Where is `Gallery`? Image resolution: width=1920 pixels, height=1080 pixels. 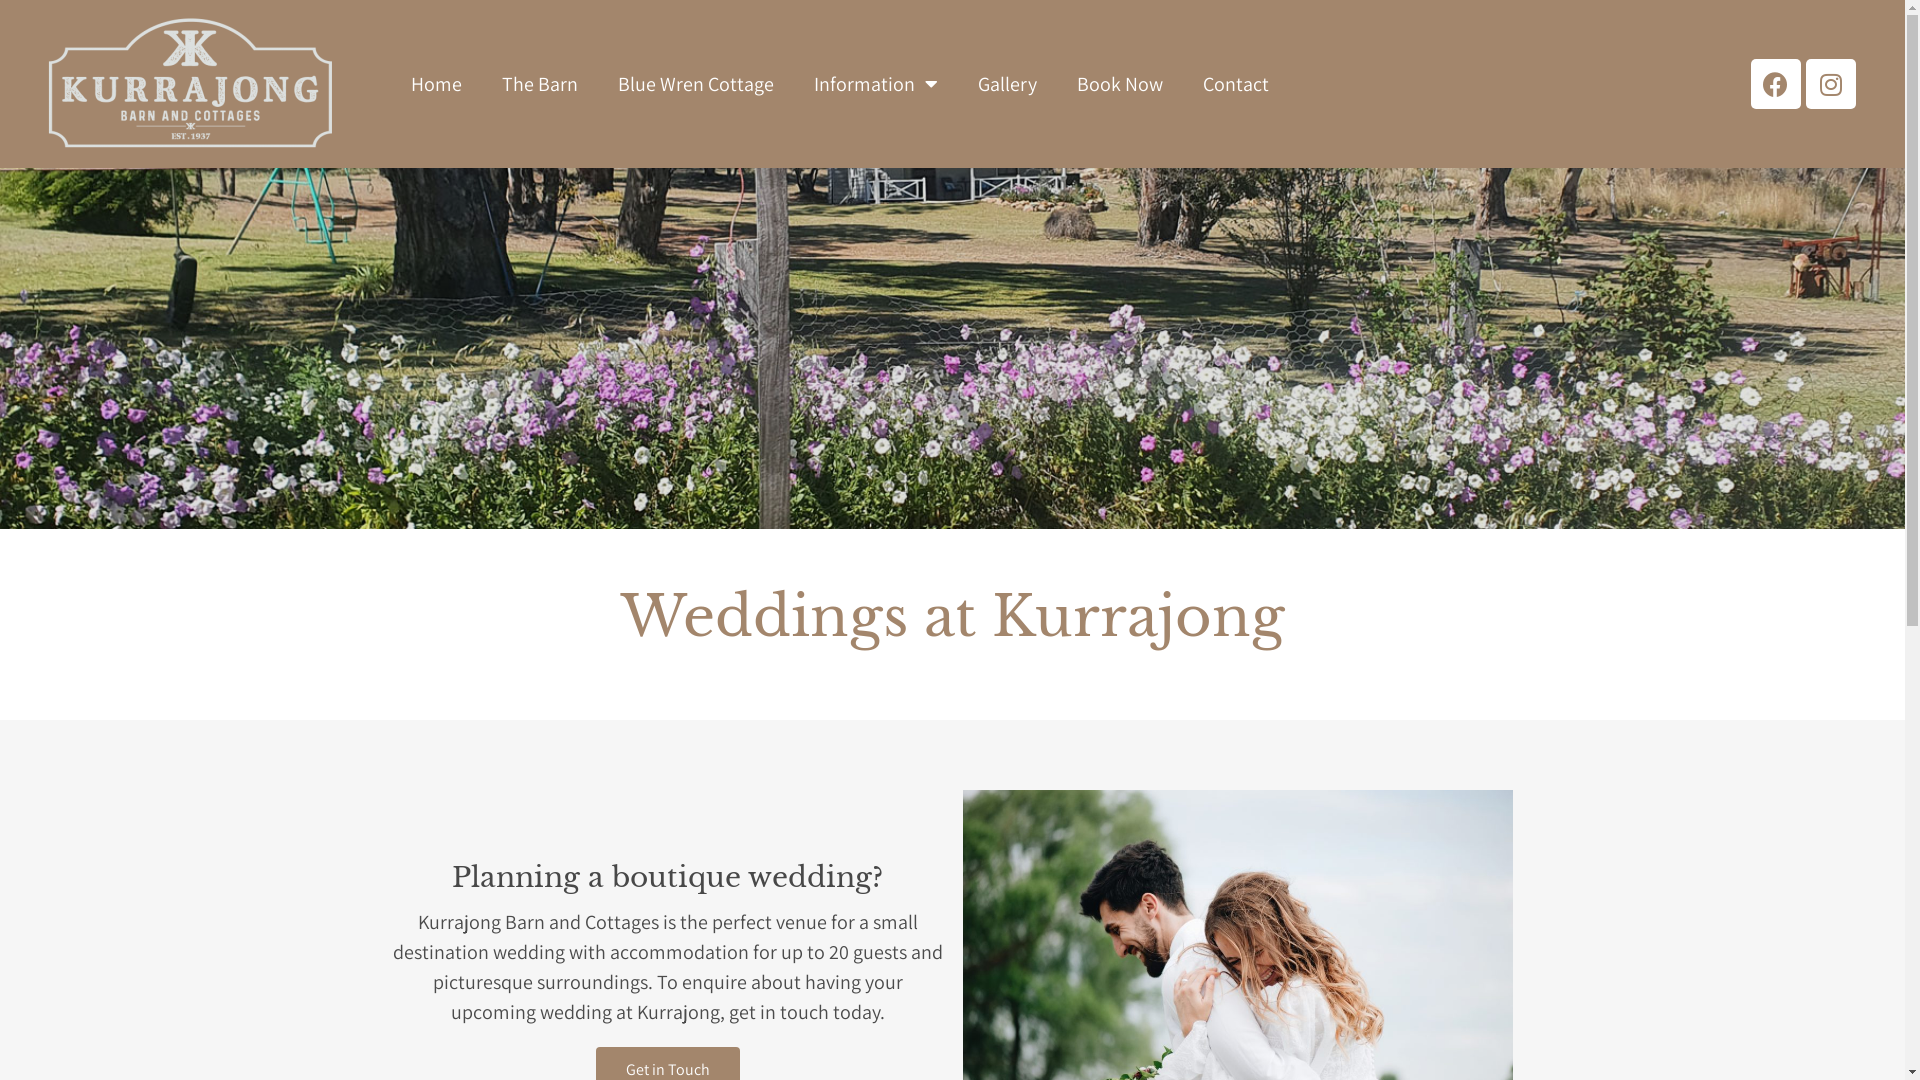
Gallery is located at coordinates (1008, 84).